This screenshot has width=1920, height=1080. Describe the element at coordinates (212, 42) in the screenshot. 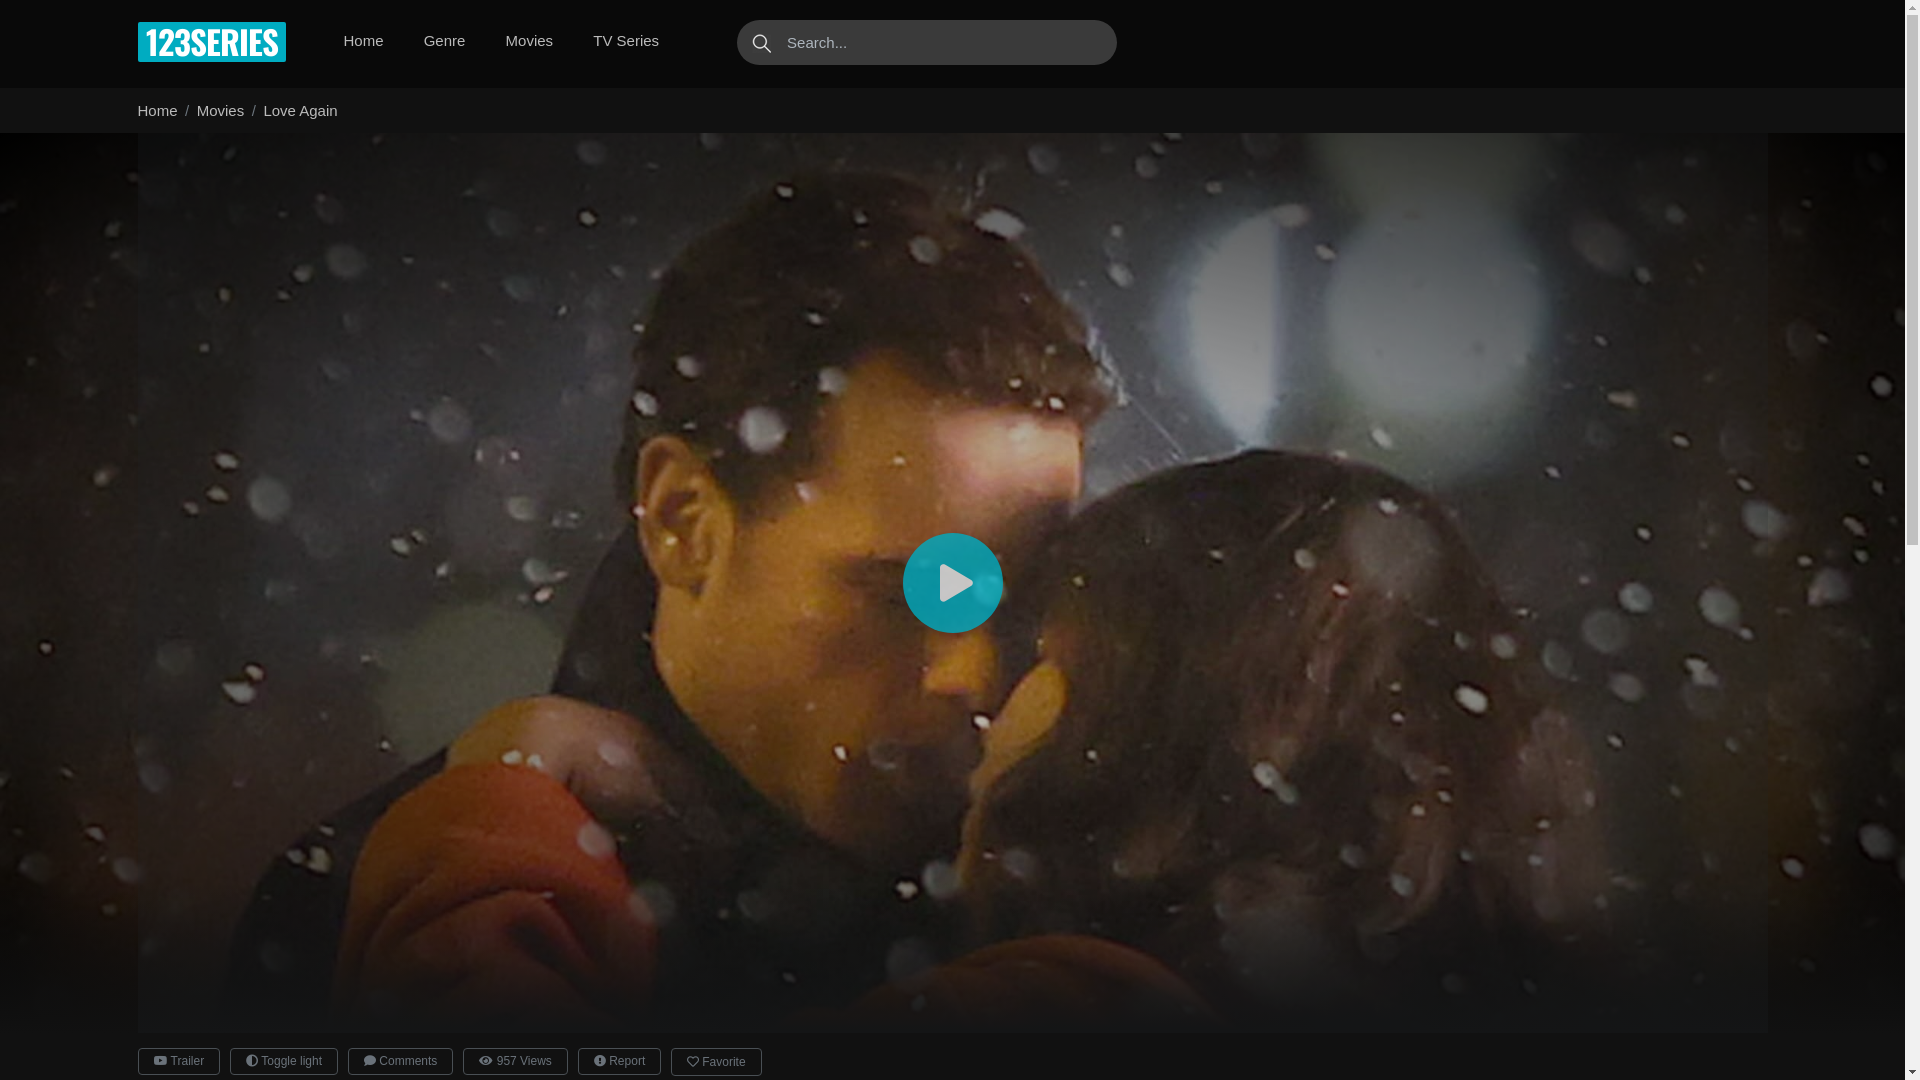

I see `123SERIES` at that location.